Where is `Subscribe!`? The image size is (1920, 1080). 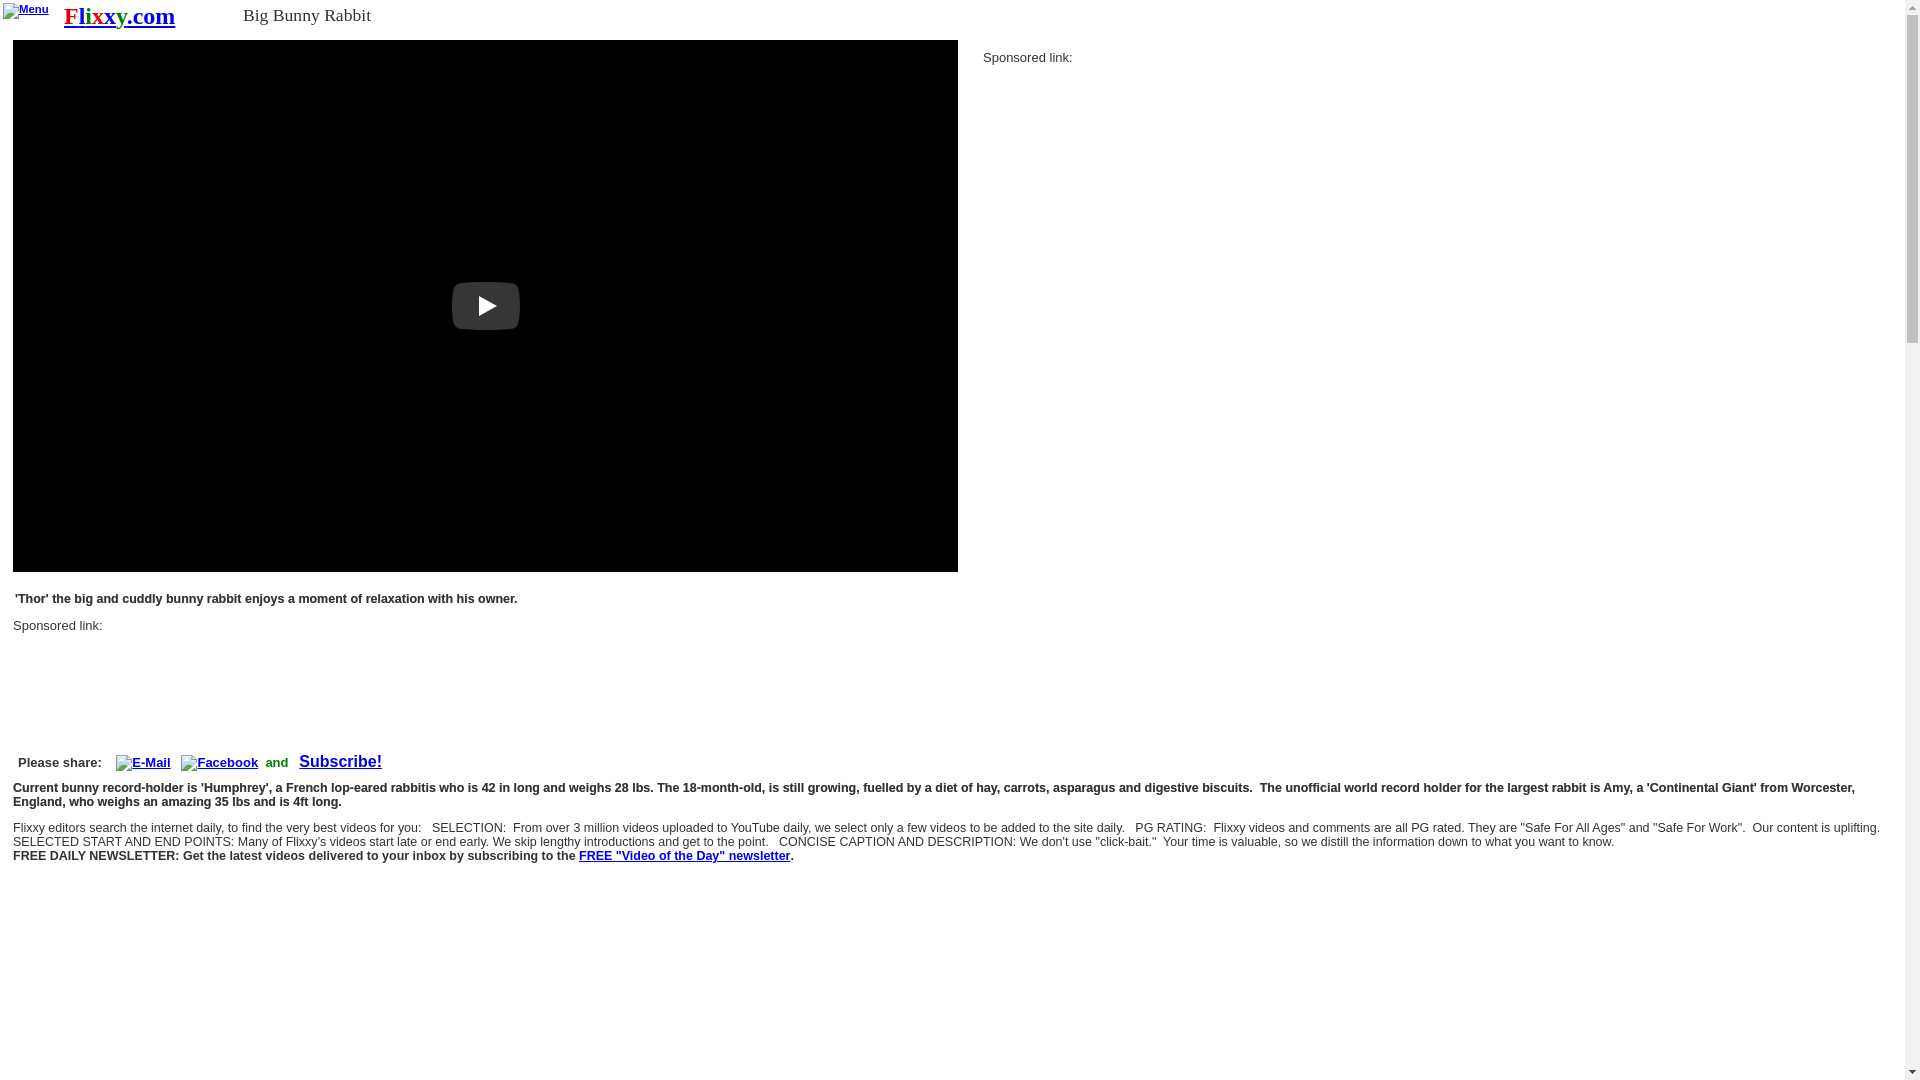 Subscribe! is located at coordinates (684, 856).